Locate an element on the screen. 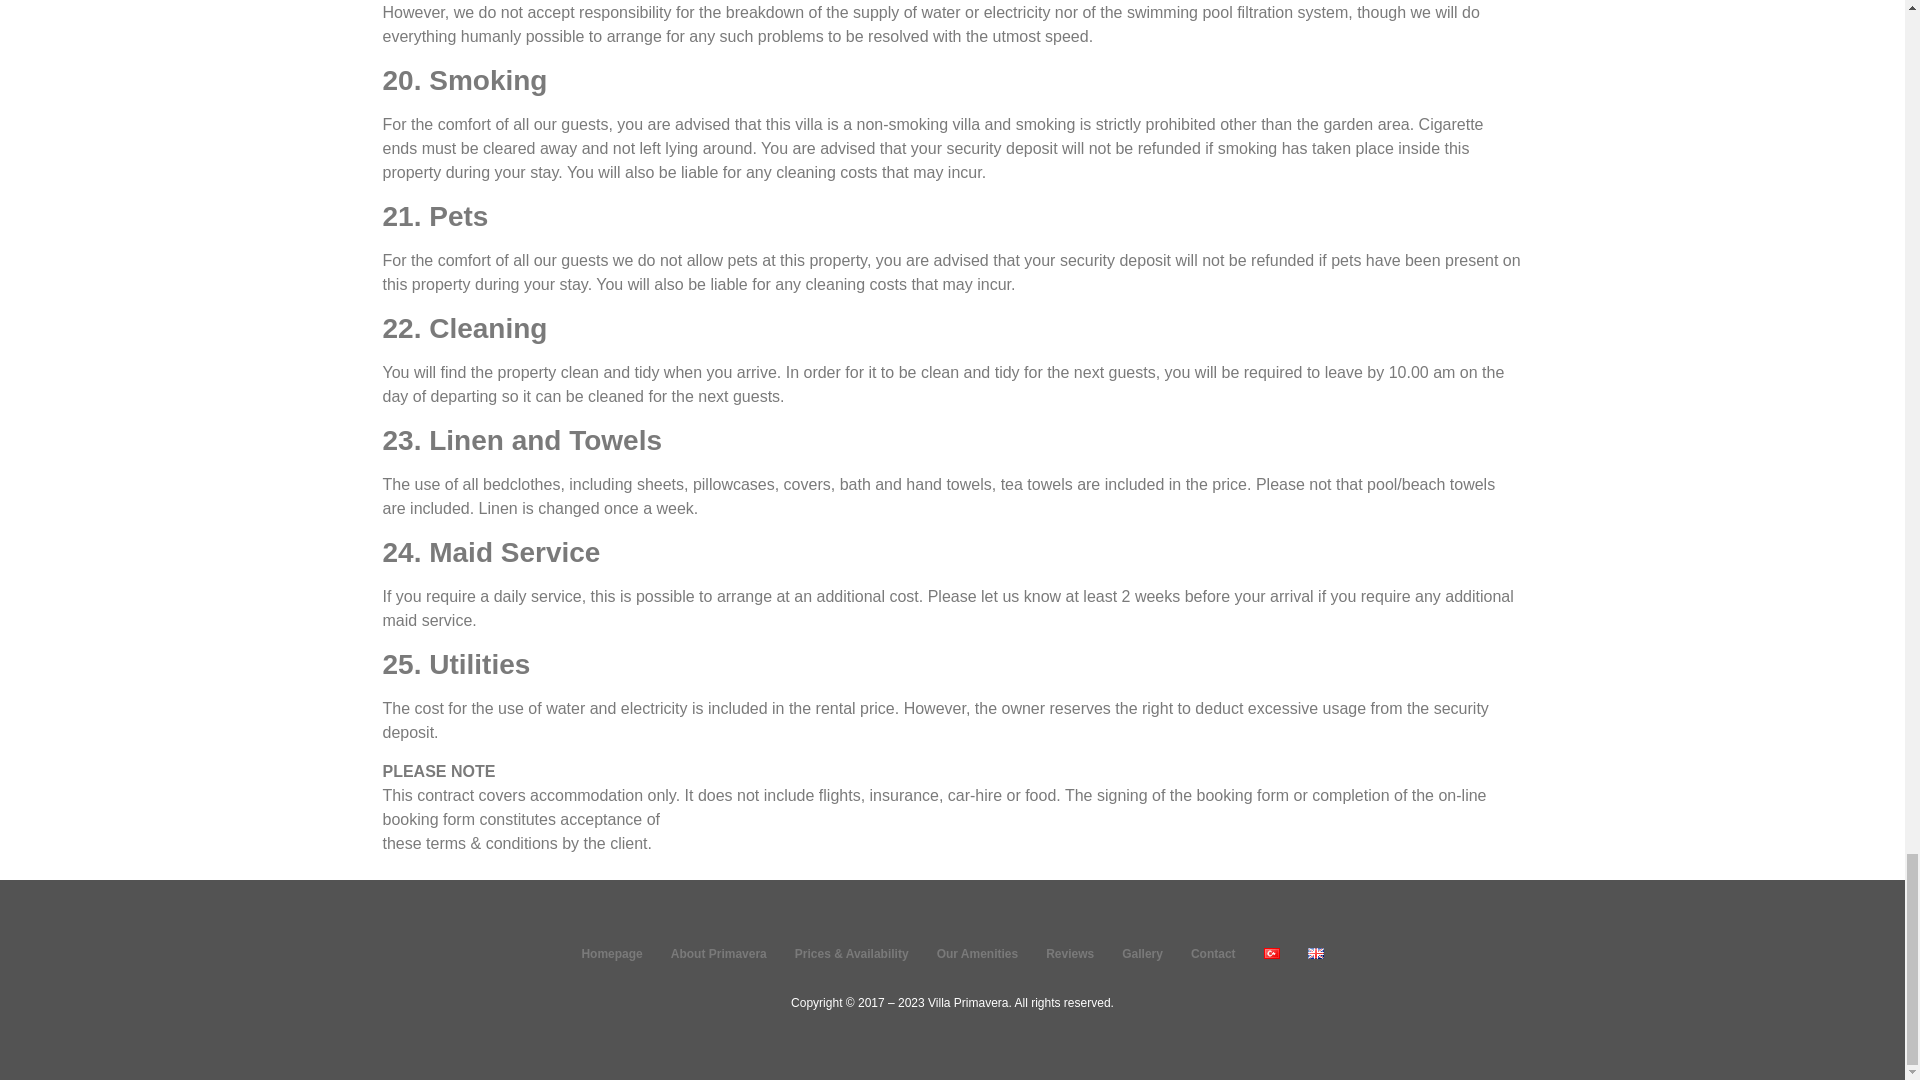  About Primavera is located at coordinates (718, 954).